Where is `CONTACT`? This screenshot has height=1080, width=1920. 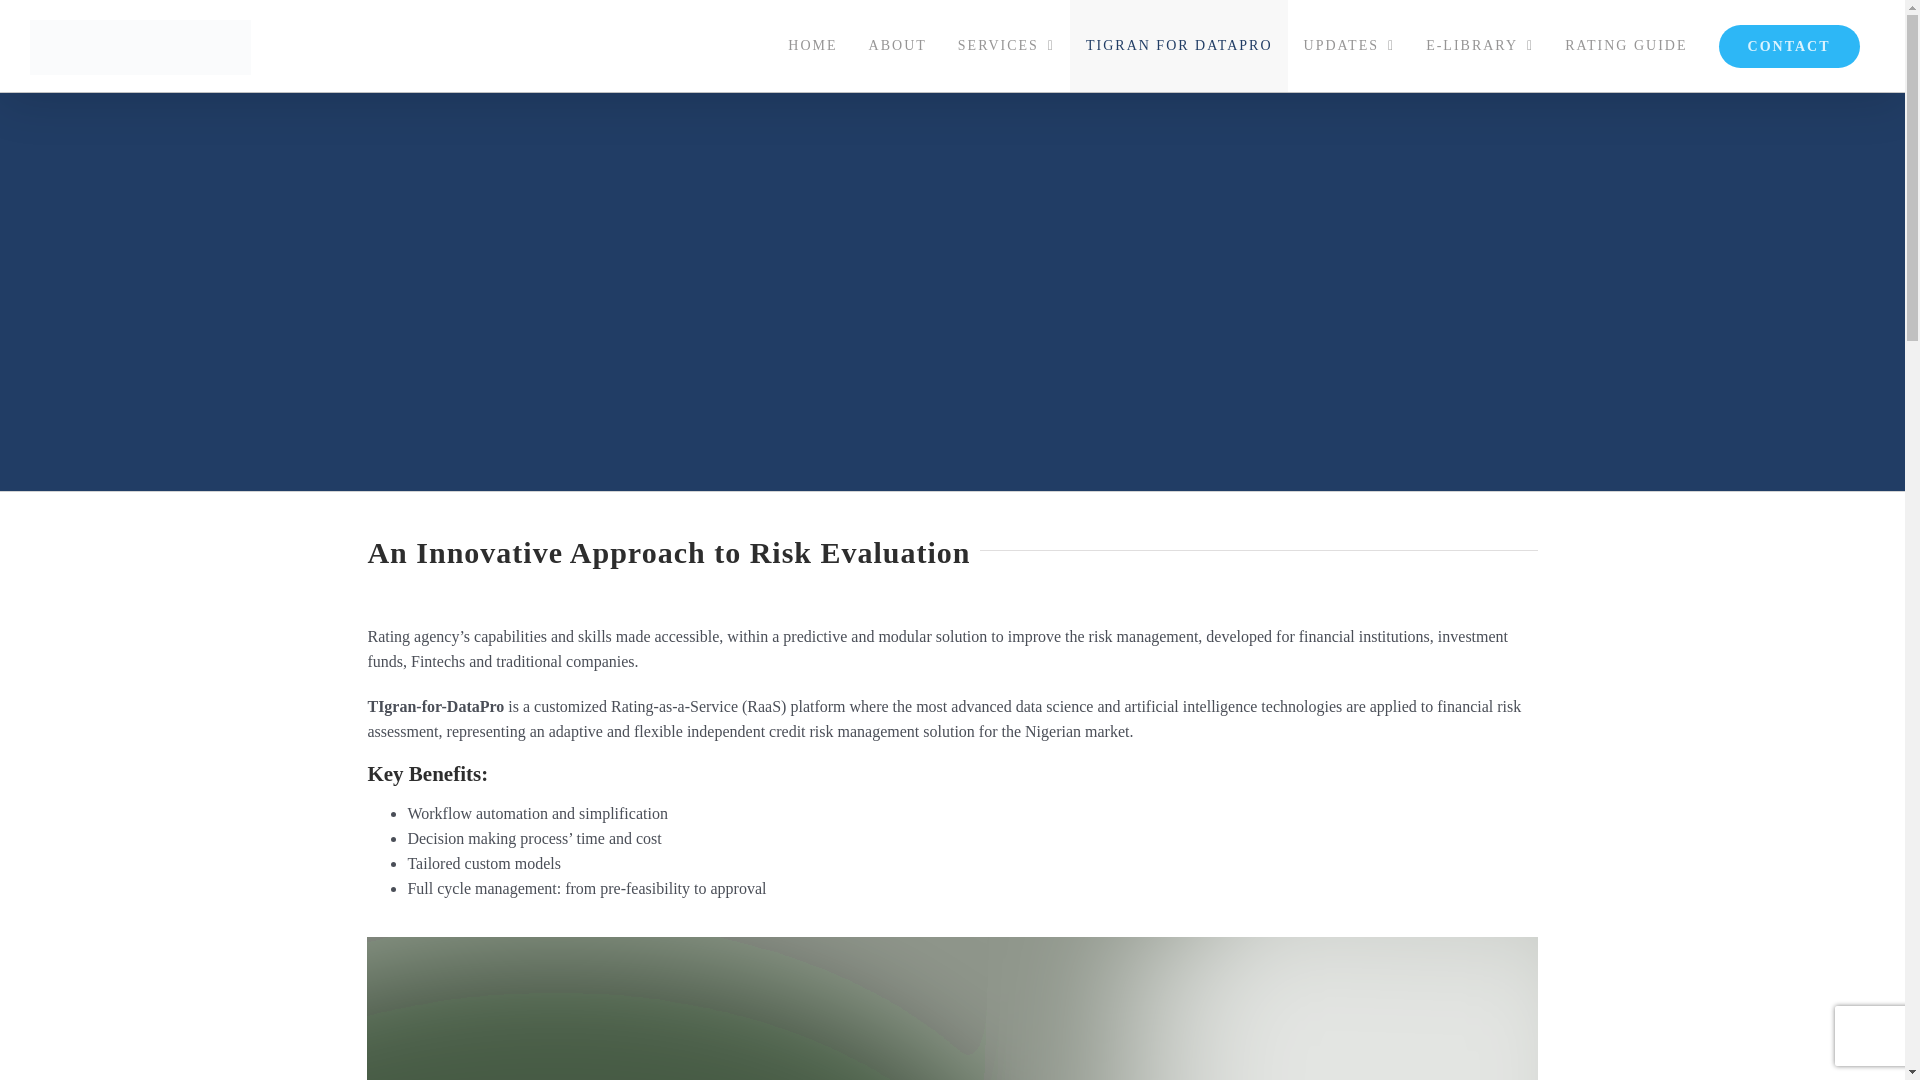 CONTACT is located at coordinates (1789, 46).